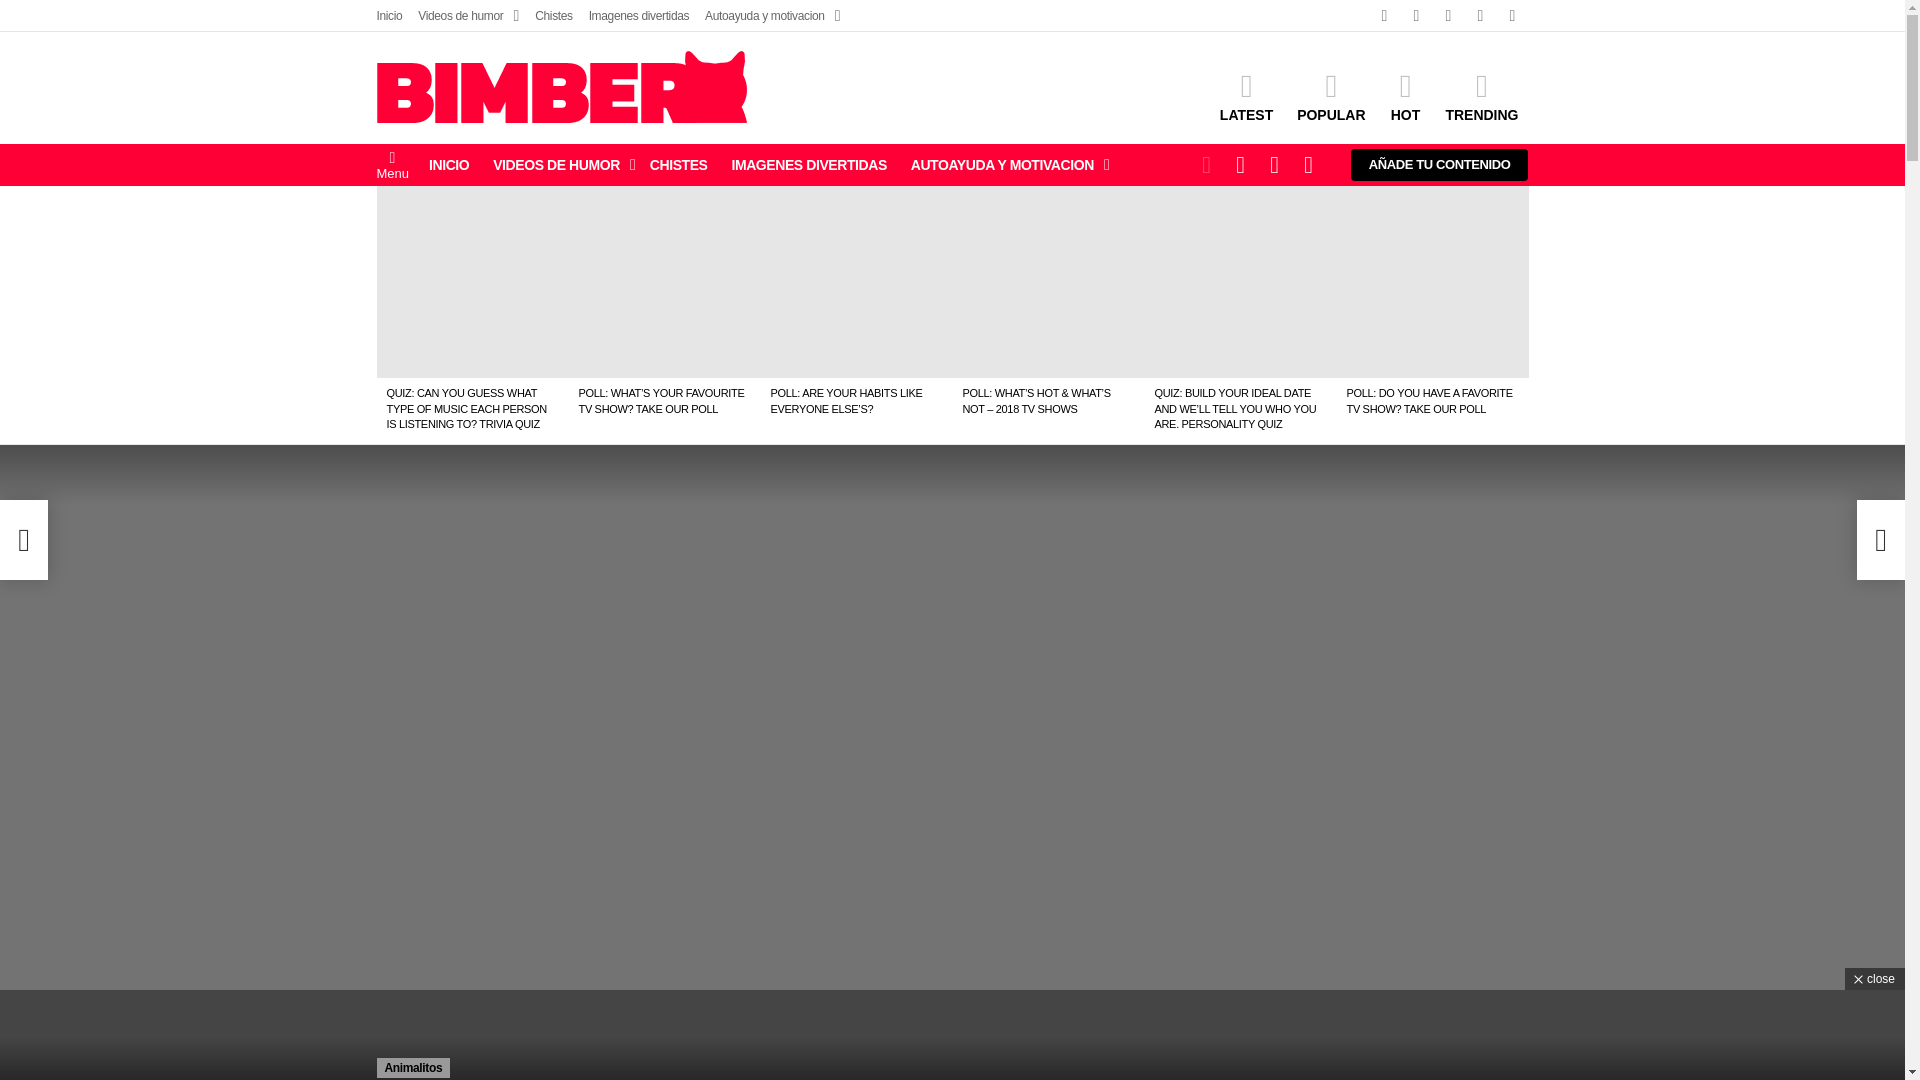  I want to click on IMAGENES DIVERTIDAS, so click(808, 165).